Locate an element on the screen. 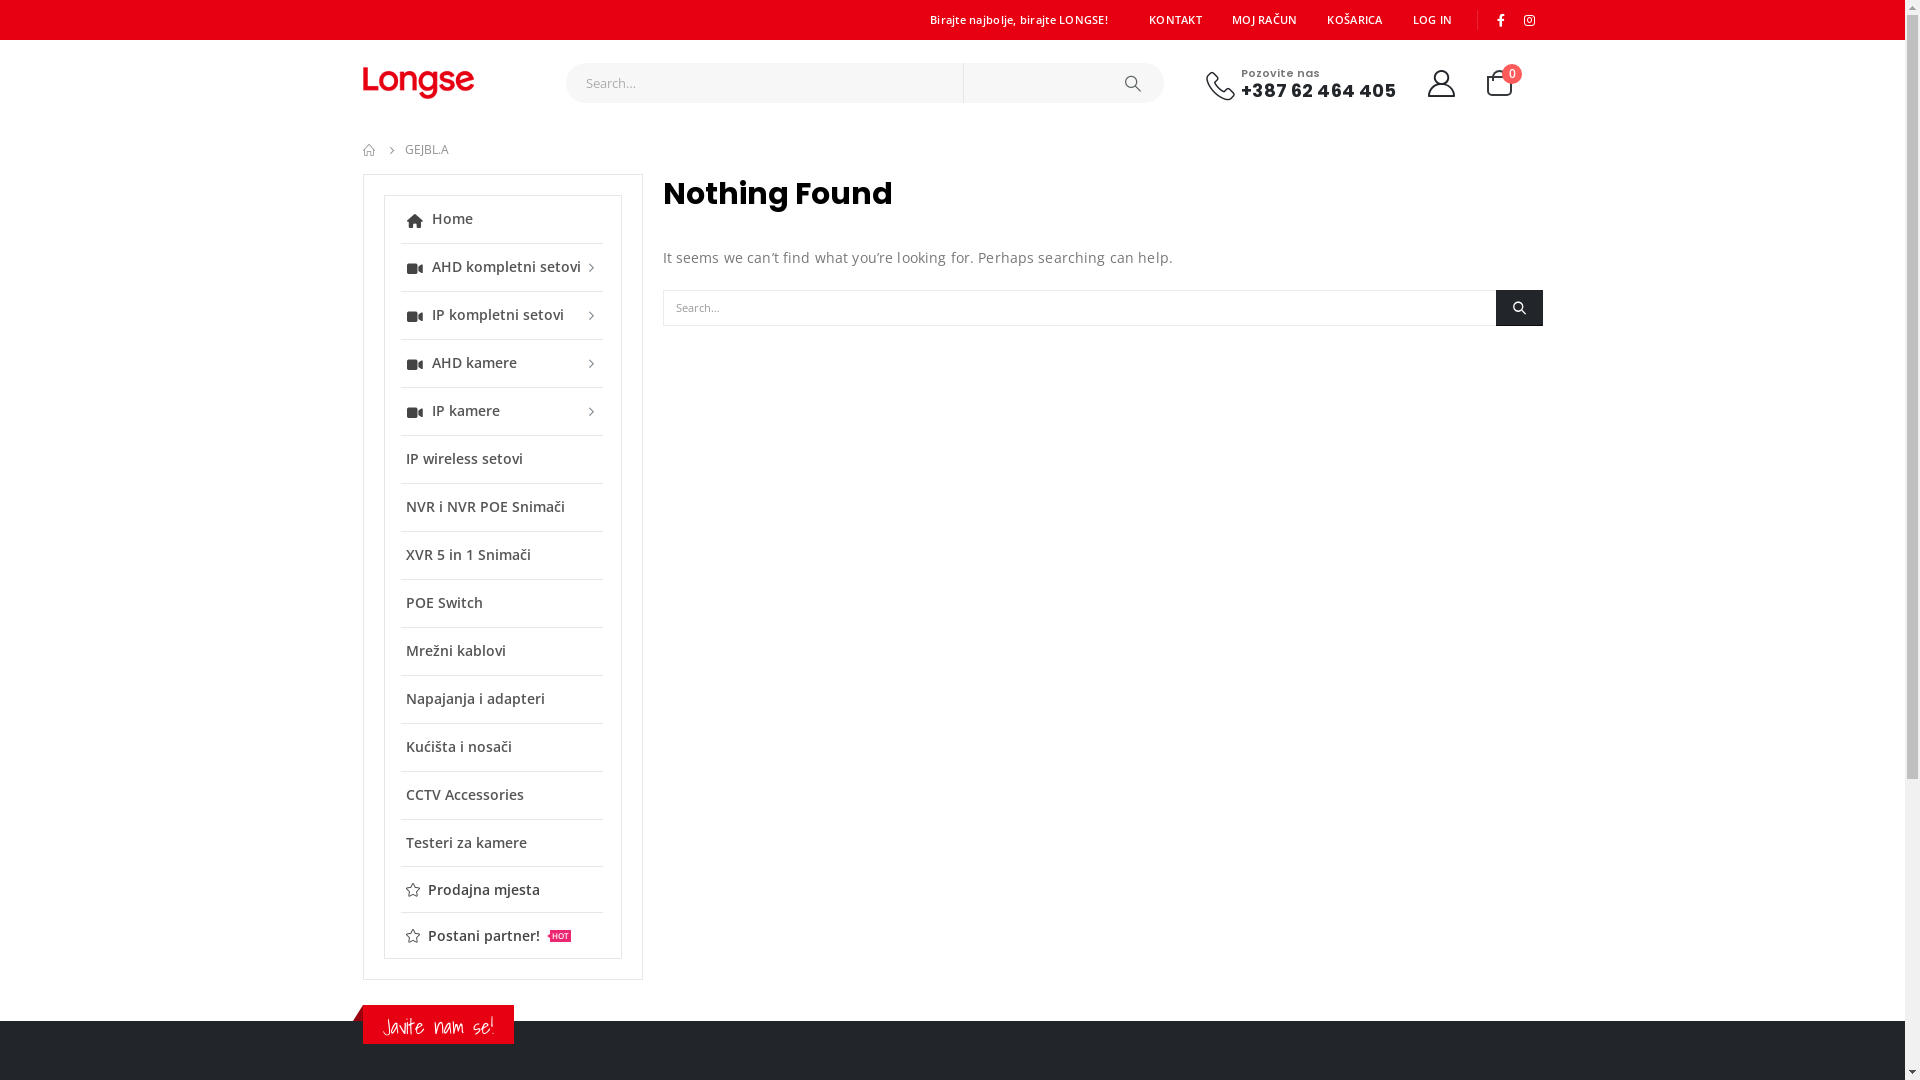 This screenshot has width=1920, height=1080. IP kamere is located at coordinates (501, 410).